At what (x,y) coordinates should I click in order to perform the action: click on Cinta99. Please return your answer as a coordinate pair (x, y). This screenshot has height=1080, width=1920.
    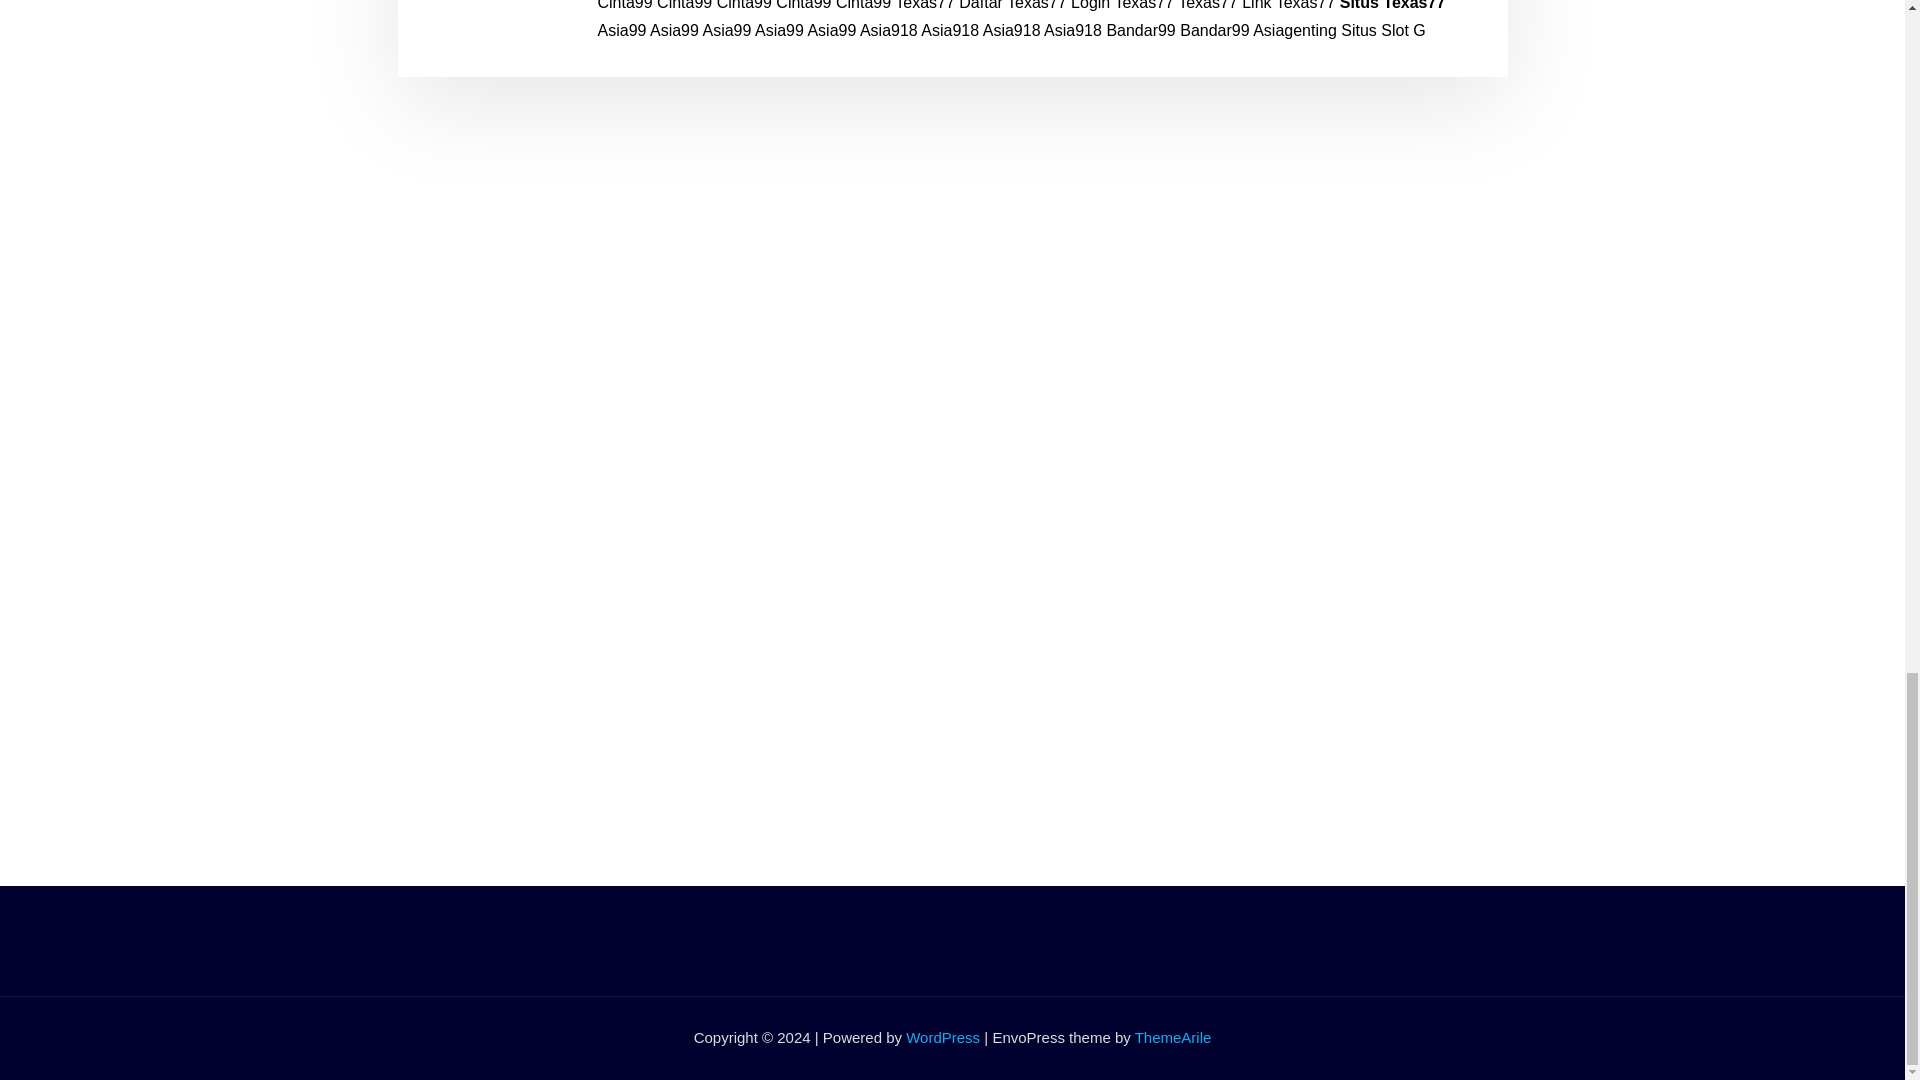
    Looking at the image, I should click on (744, 5).